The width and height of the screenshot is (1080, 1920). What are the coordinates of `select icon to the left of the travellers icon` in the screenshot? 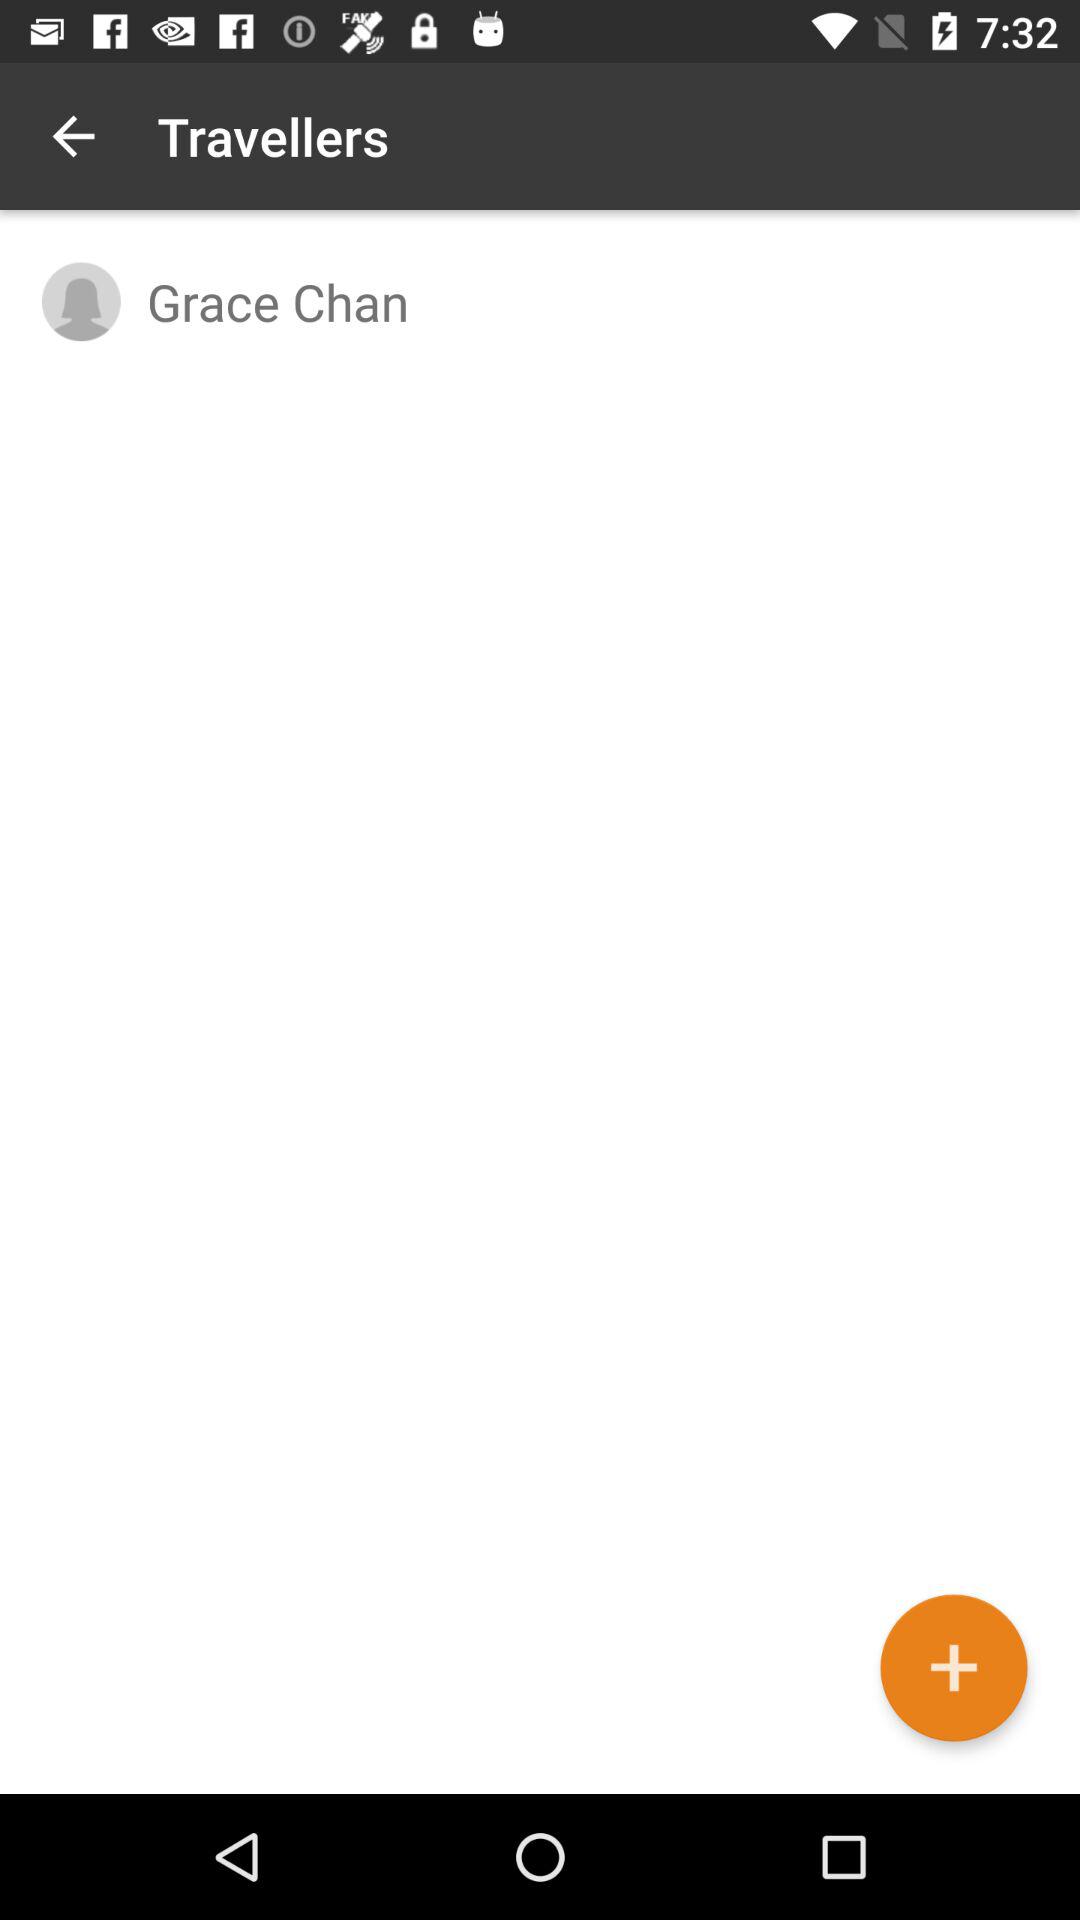 It's located at (73, 136).